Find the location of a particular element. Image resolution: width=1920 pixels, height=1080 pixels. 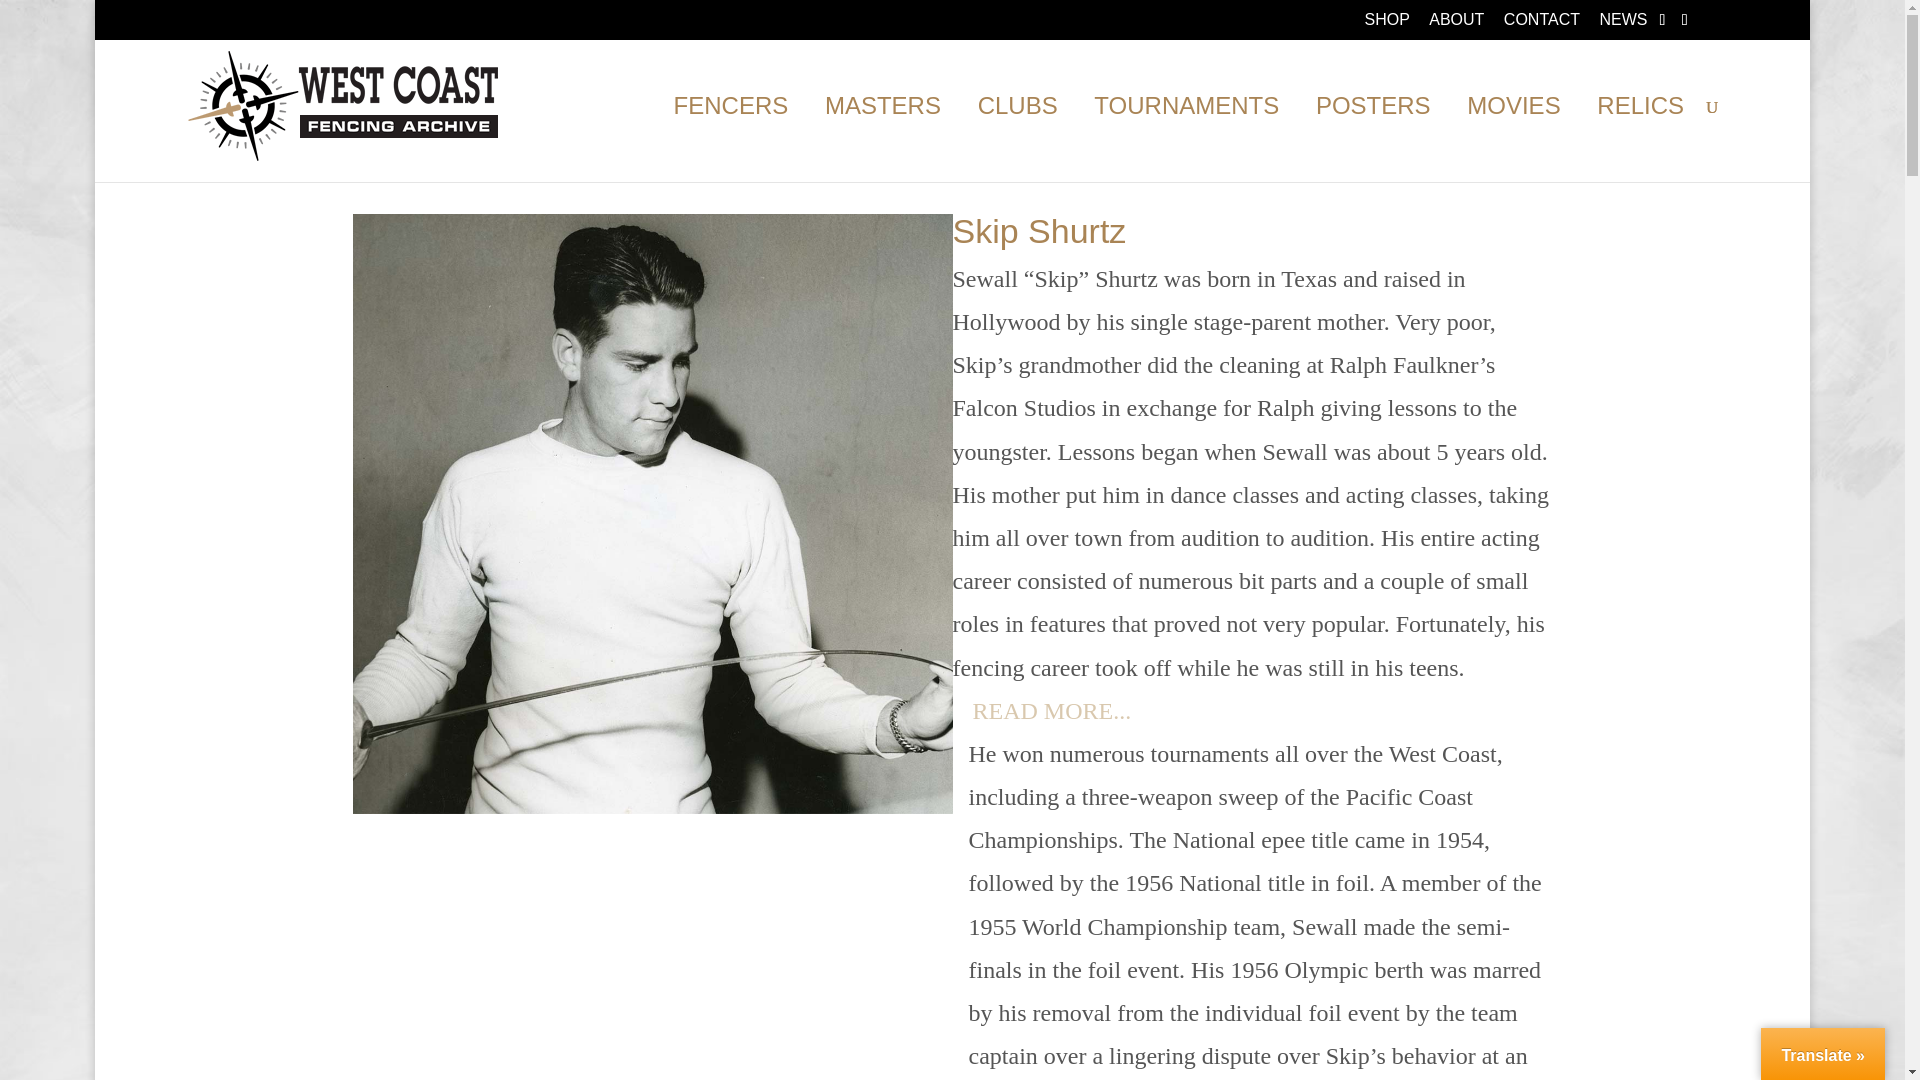

POSTERS is located at coordinates (1372, 140).